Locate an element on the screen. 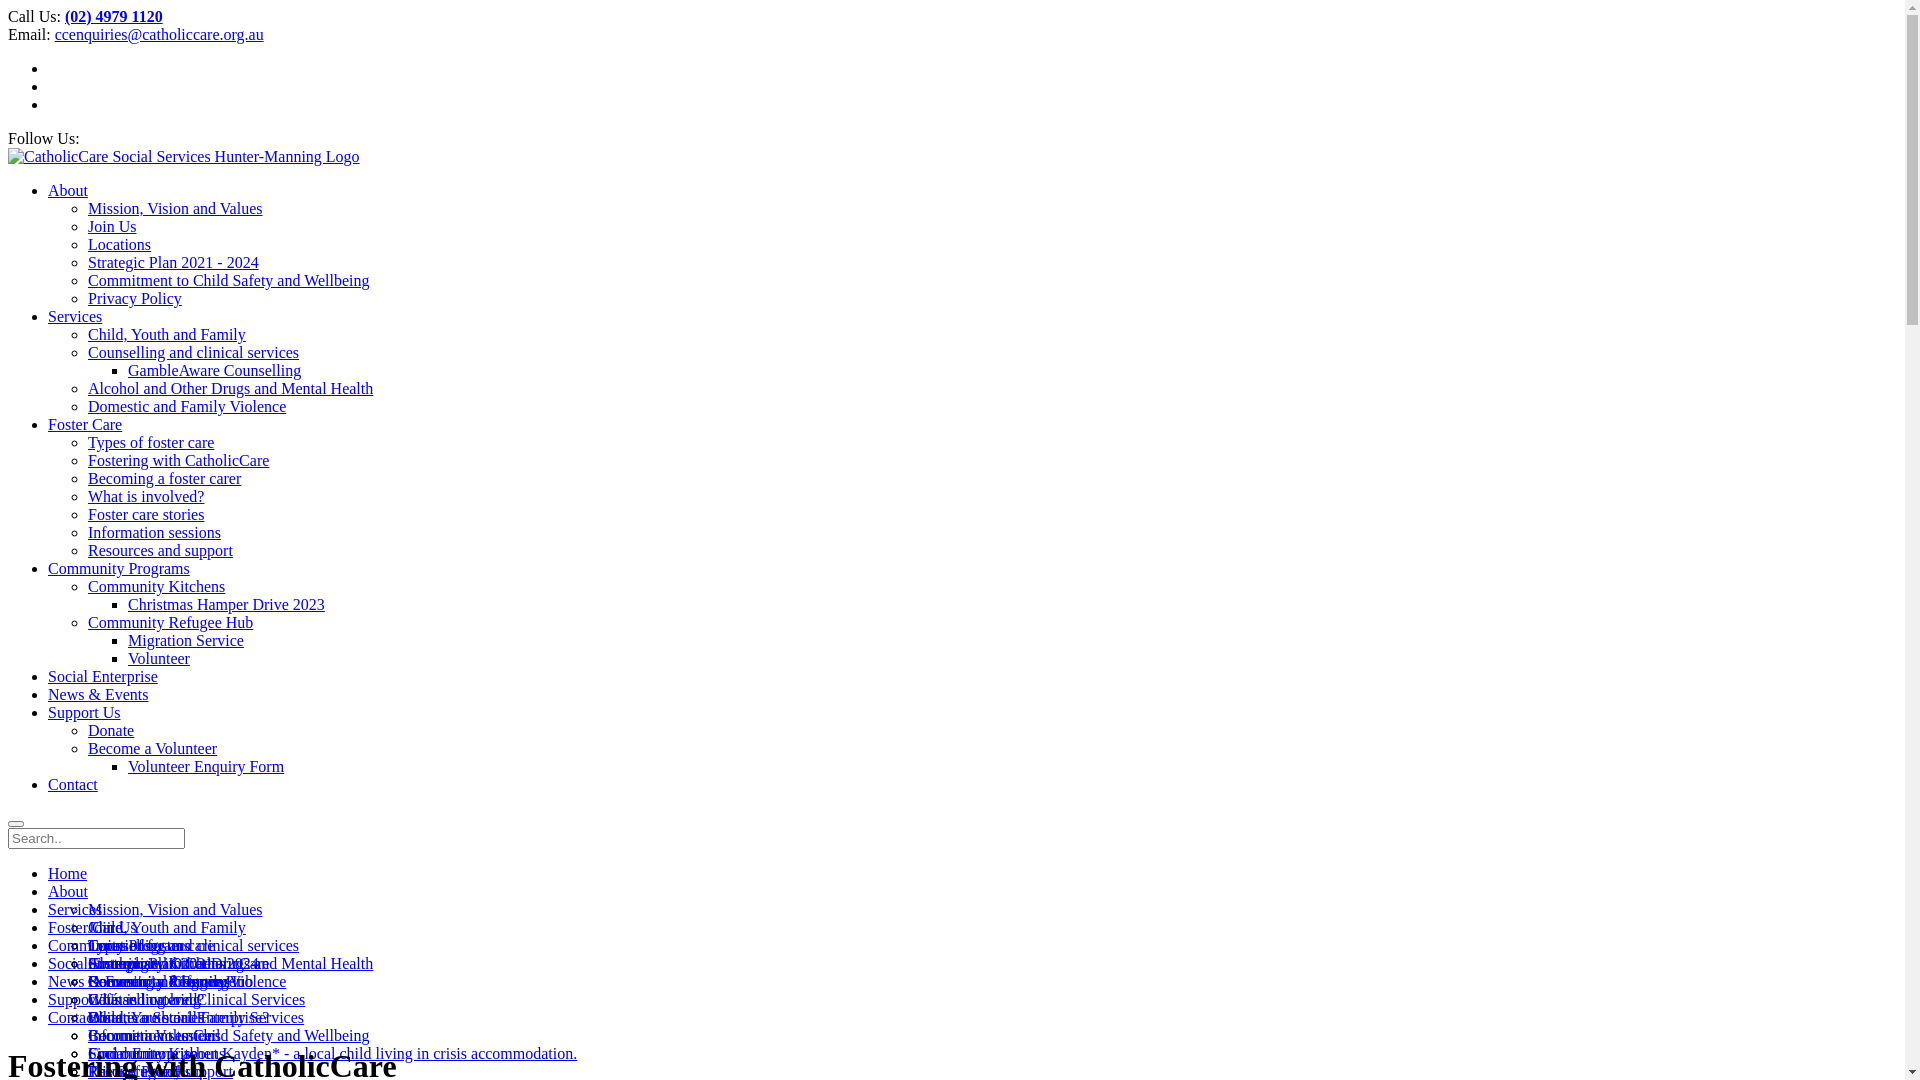 The width and height of the screenshot is (1920, 1080). Christmas Hamper Drive 2023 is located at coordinates (226, 604).